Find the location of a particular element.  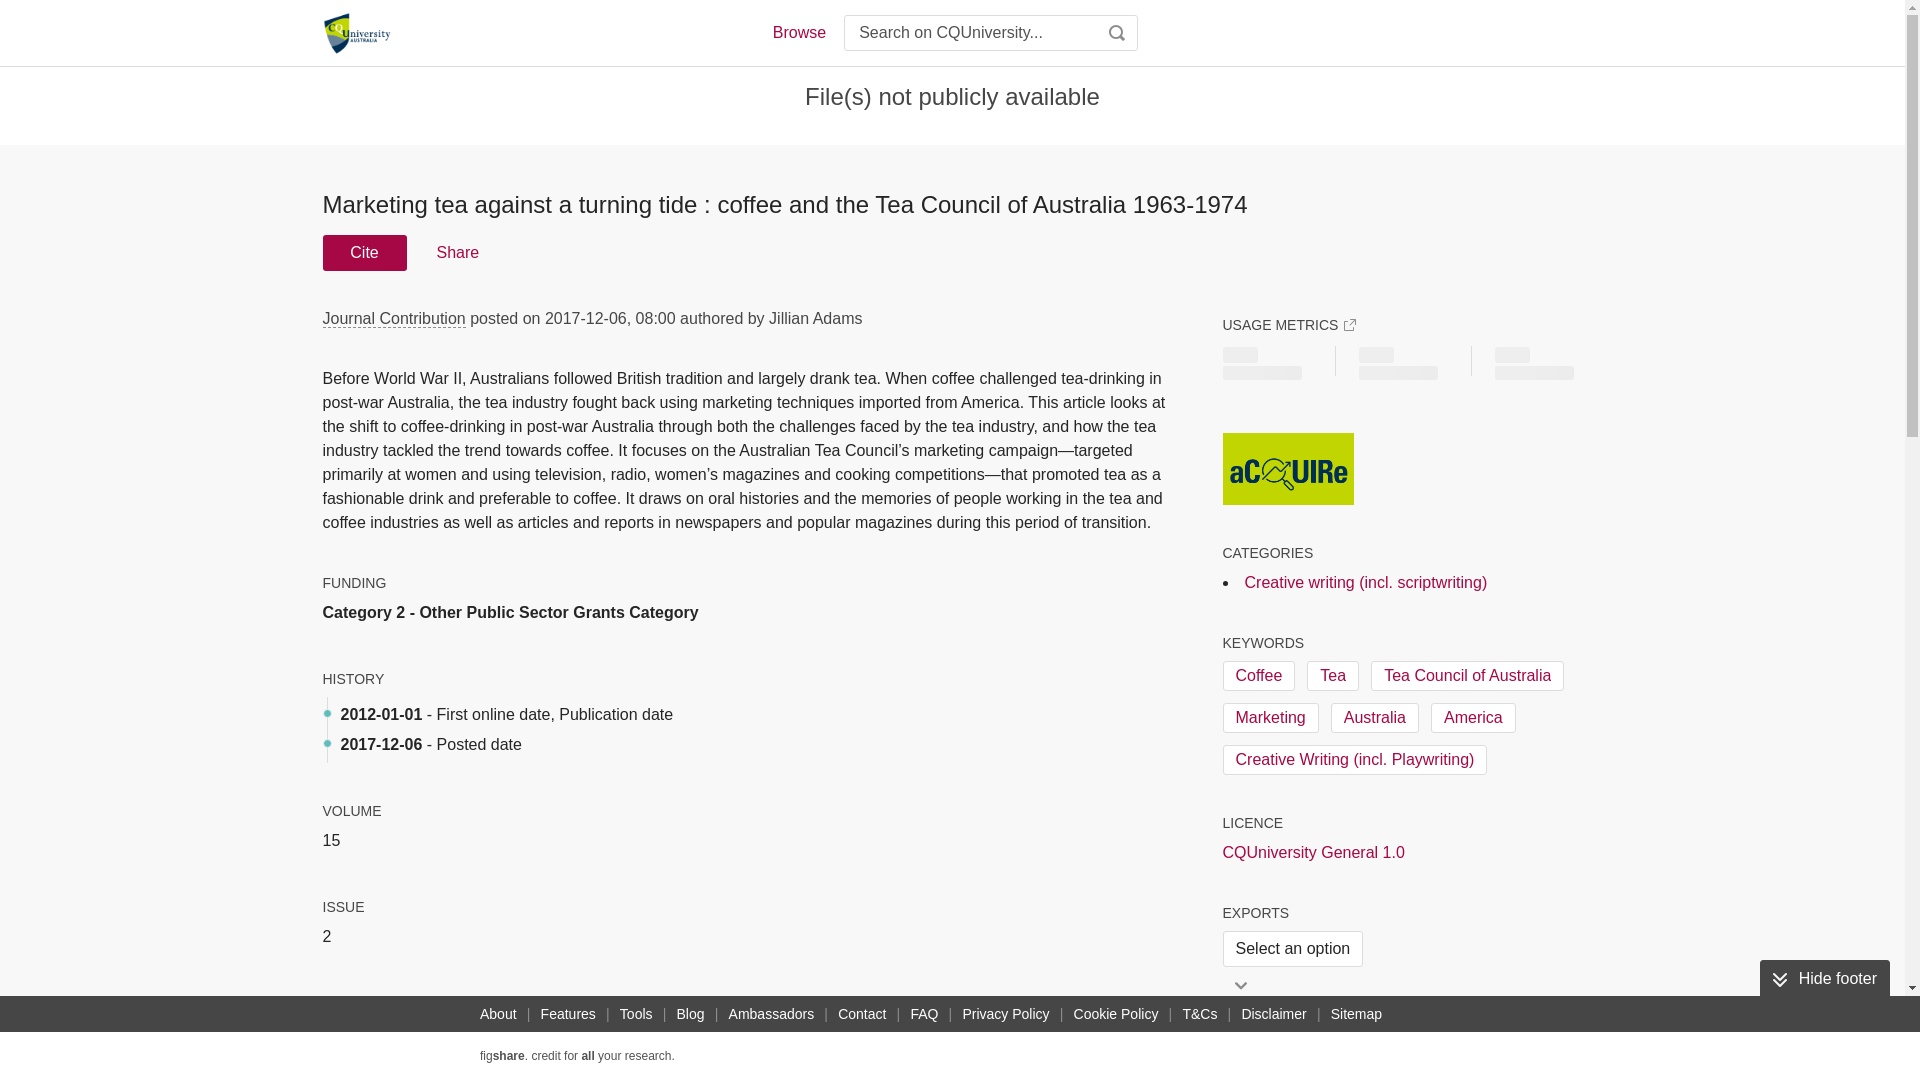

Ambassadors is located at coordinates (772, 1014).